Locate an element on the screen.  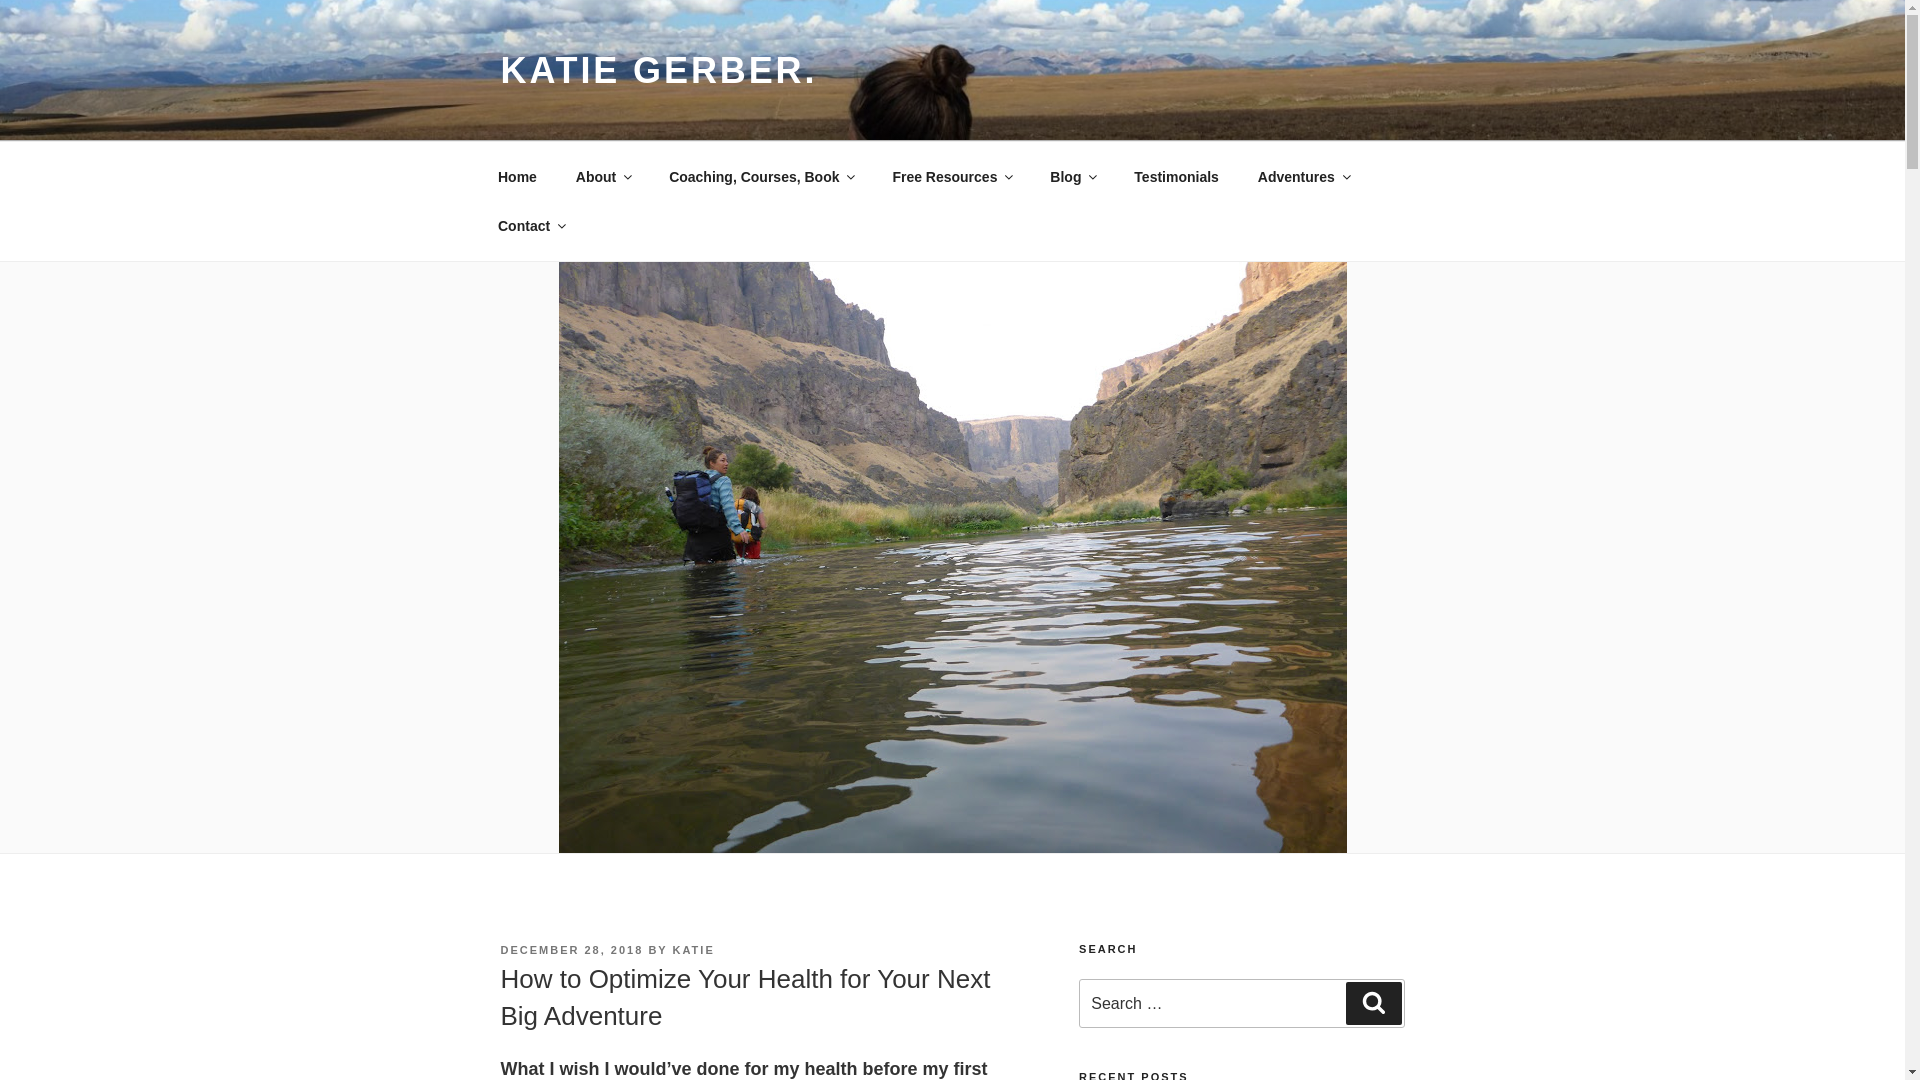
Home is located at coordinates (517, 176).